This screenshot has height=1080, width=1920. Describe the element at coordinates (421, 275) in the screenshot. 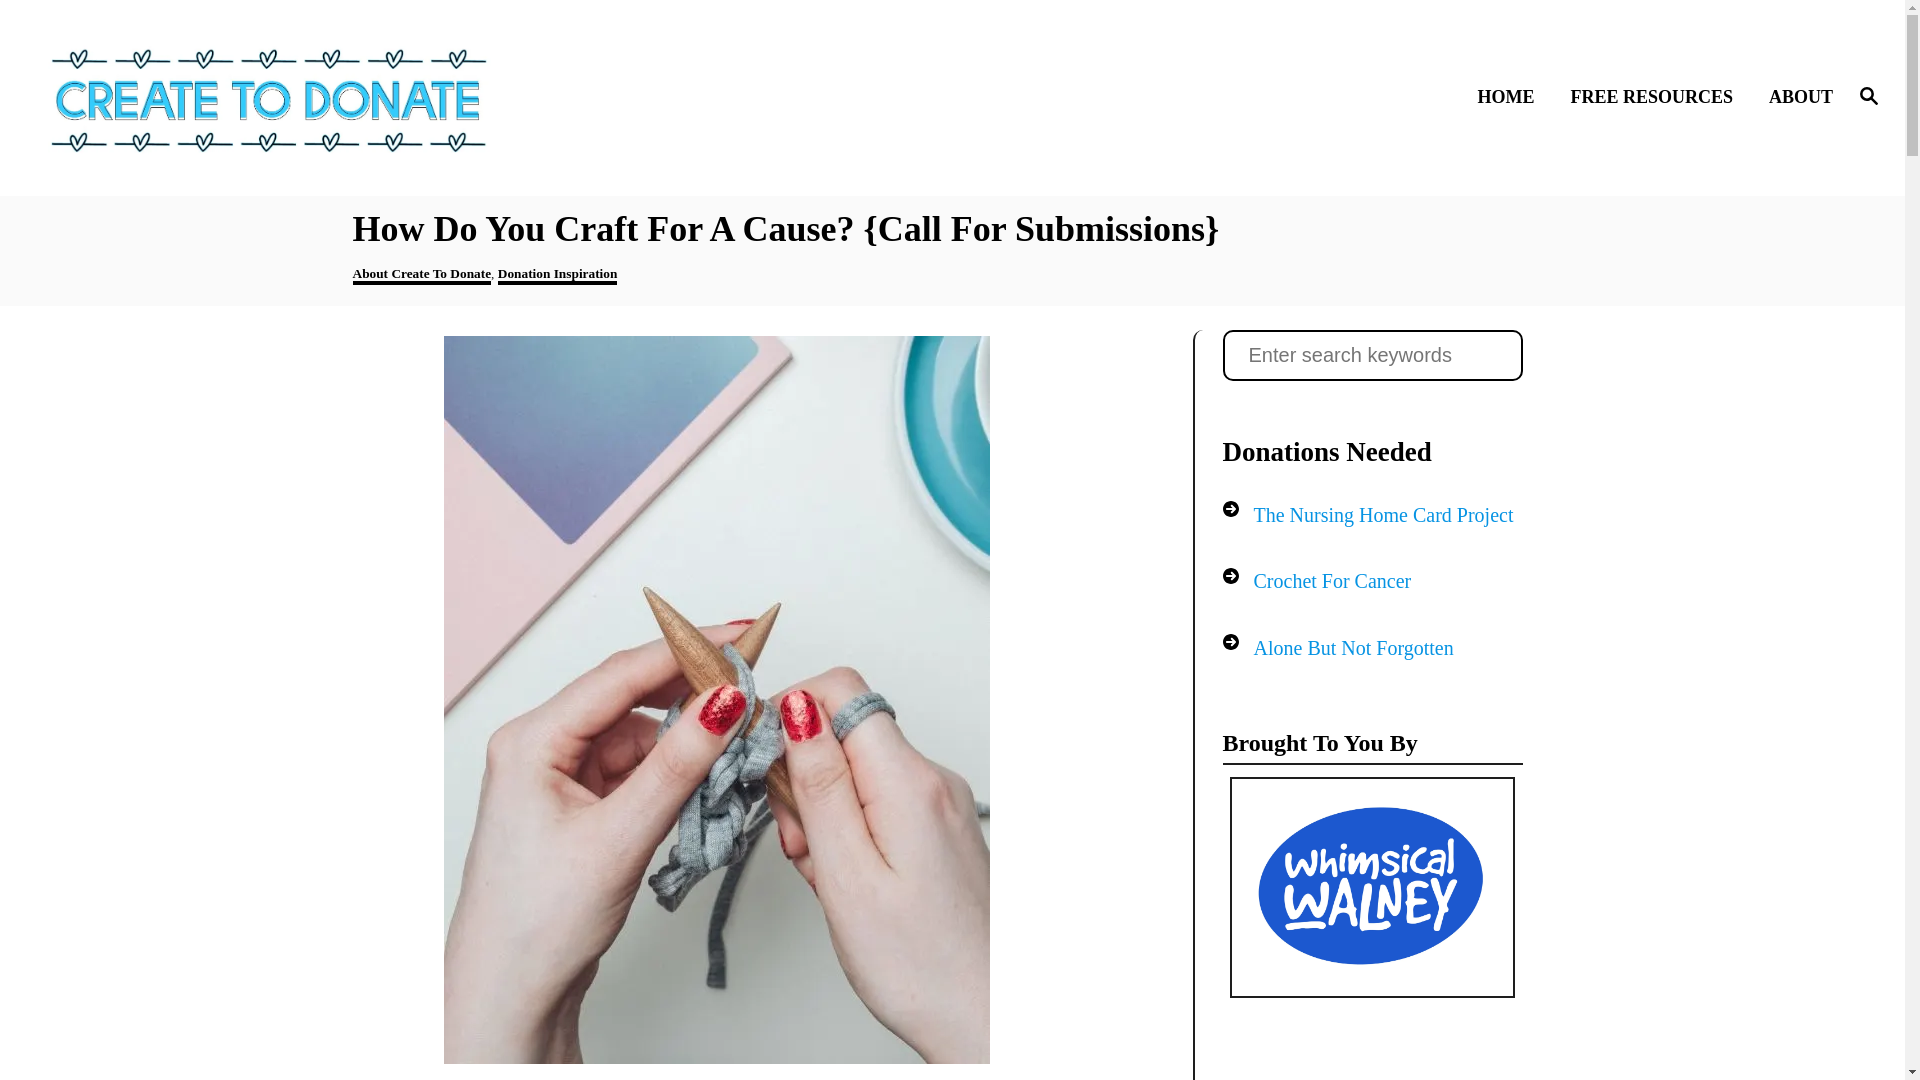

I see `About Create To Donate` at that location.